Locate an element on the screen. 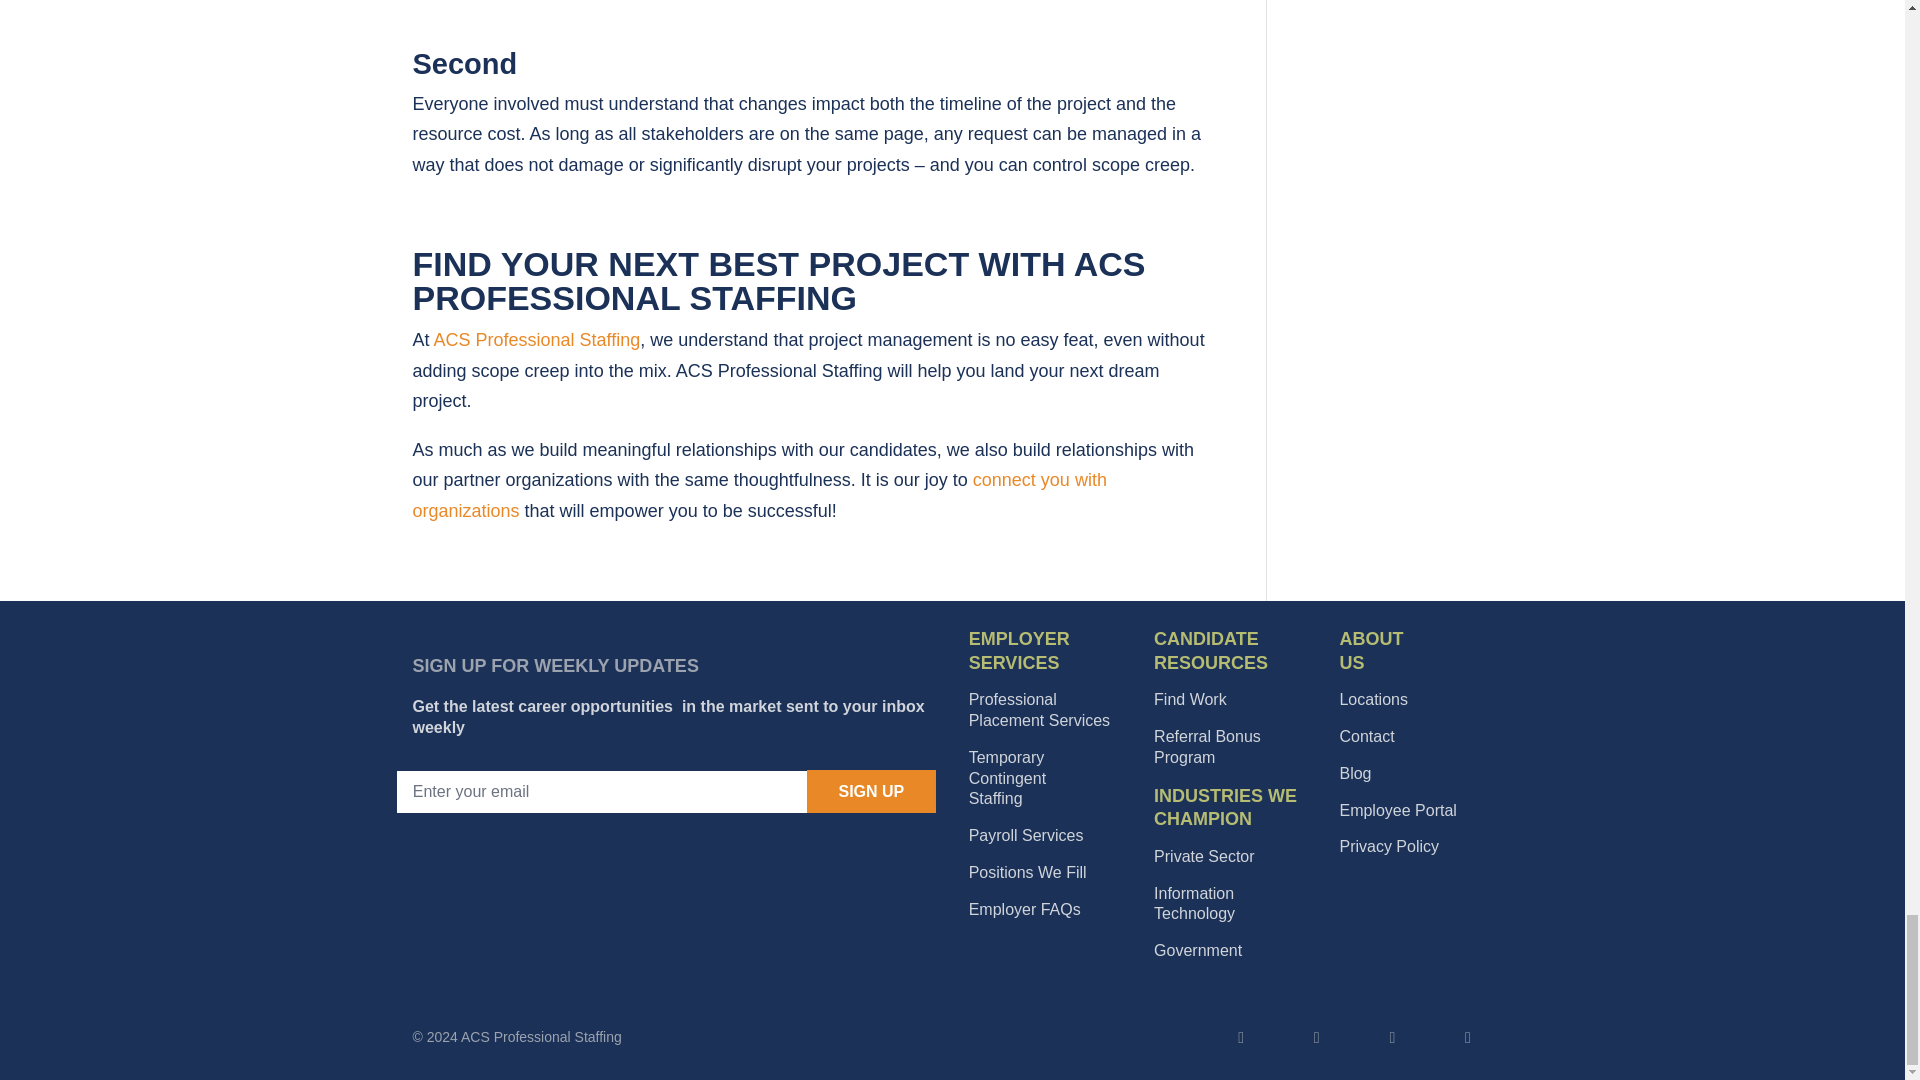 This screenshot has width=1920, height=1080. Payroll Services is located at coordinates (1210, 650).